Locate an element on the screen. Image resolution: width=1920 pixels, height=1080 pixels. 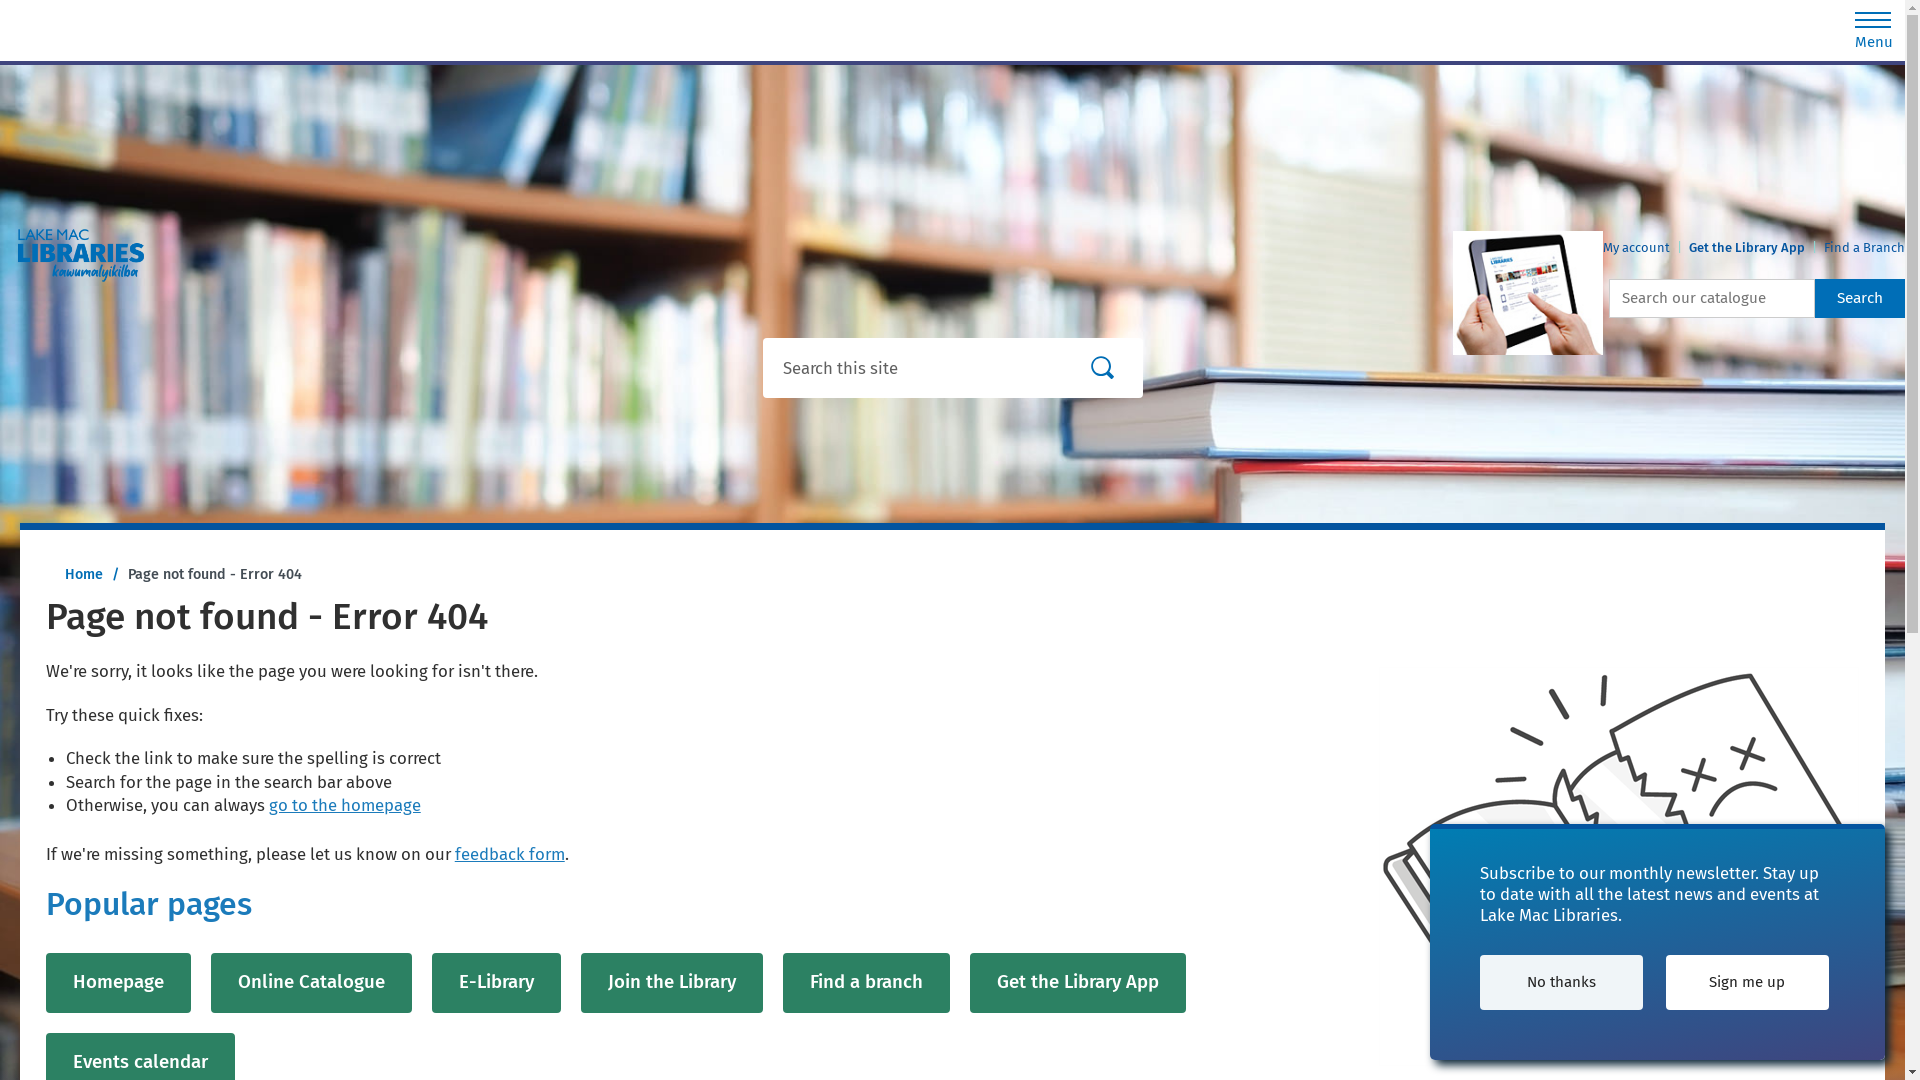
Get the Library App is located at coordinates (1078, 983).